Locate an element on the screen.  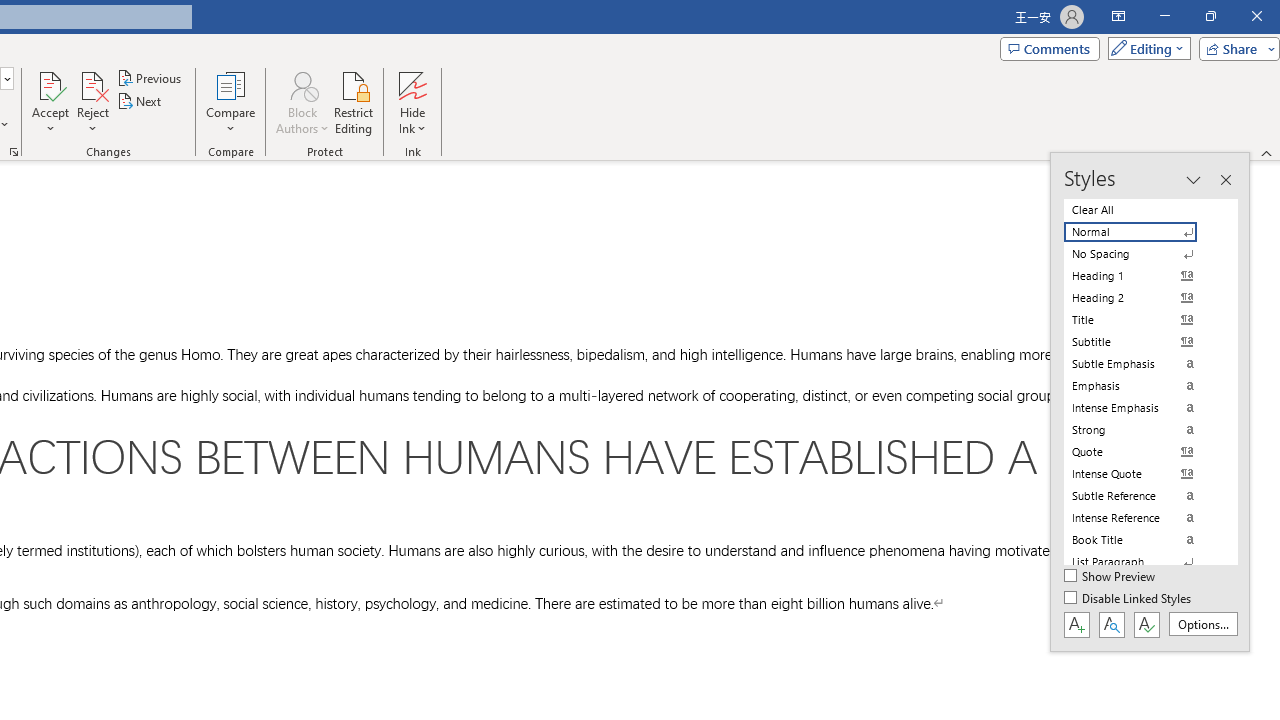
Clear All is located at coordinates (1142, 210).